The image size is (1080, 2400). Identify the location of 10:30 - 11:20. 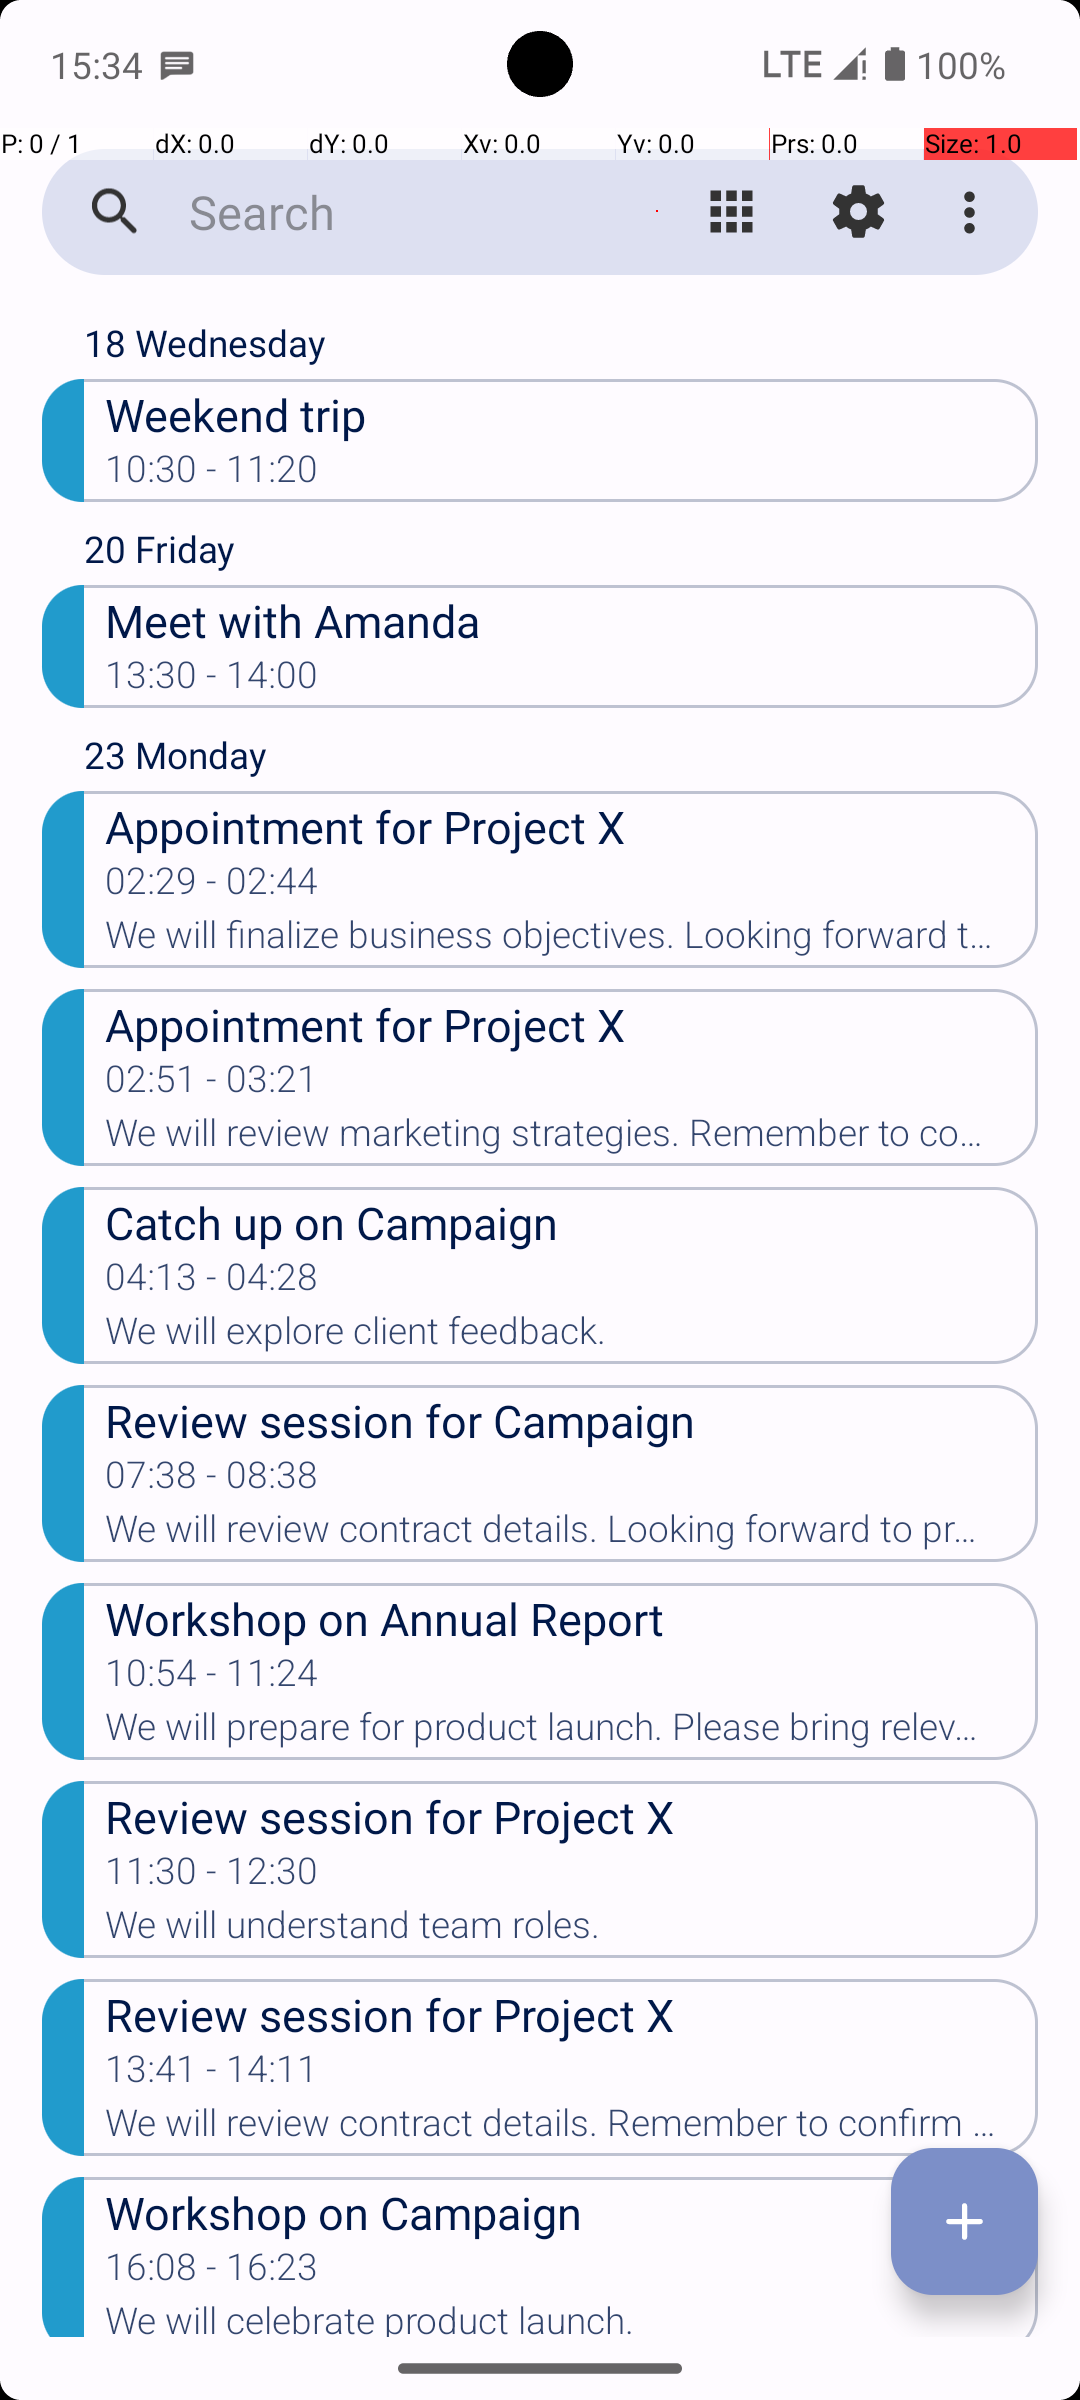
(212, 475).